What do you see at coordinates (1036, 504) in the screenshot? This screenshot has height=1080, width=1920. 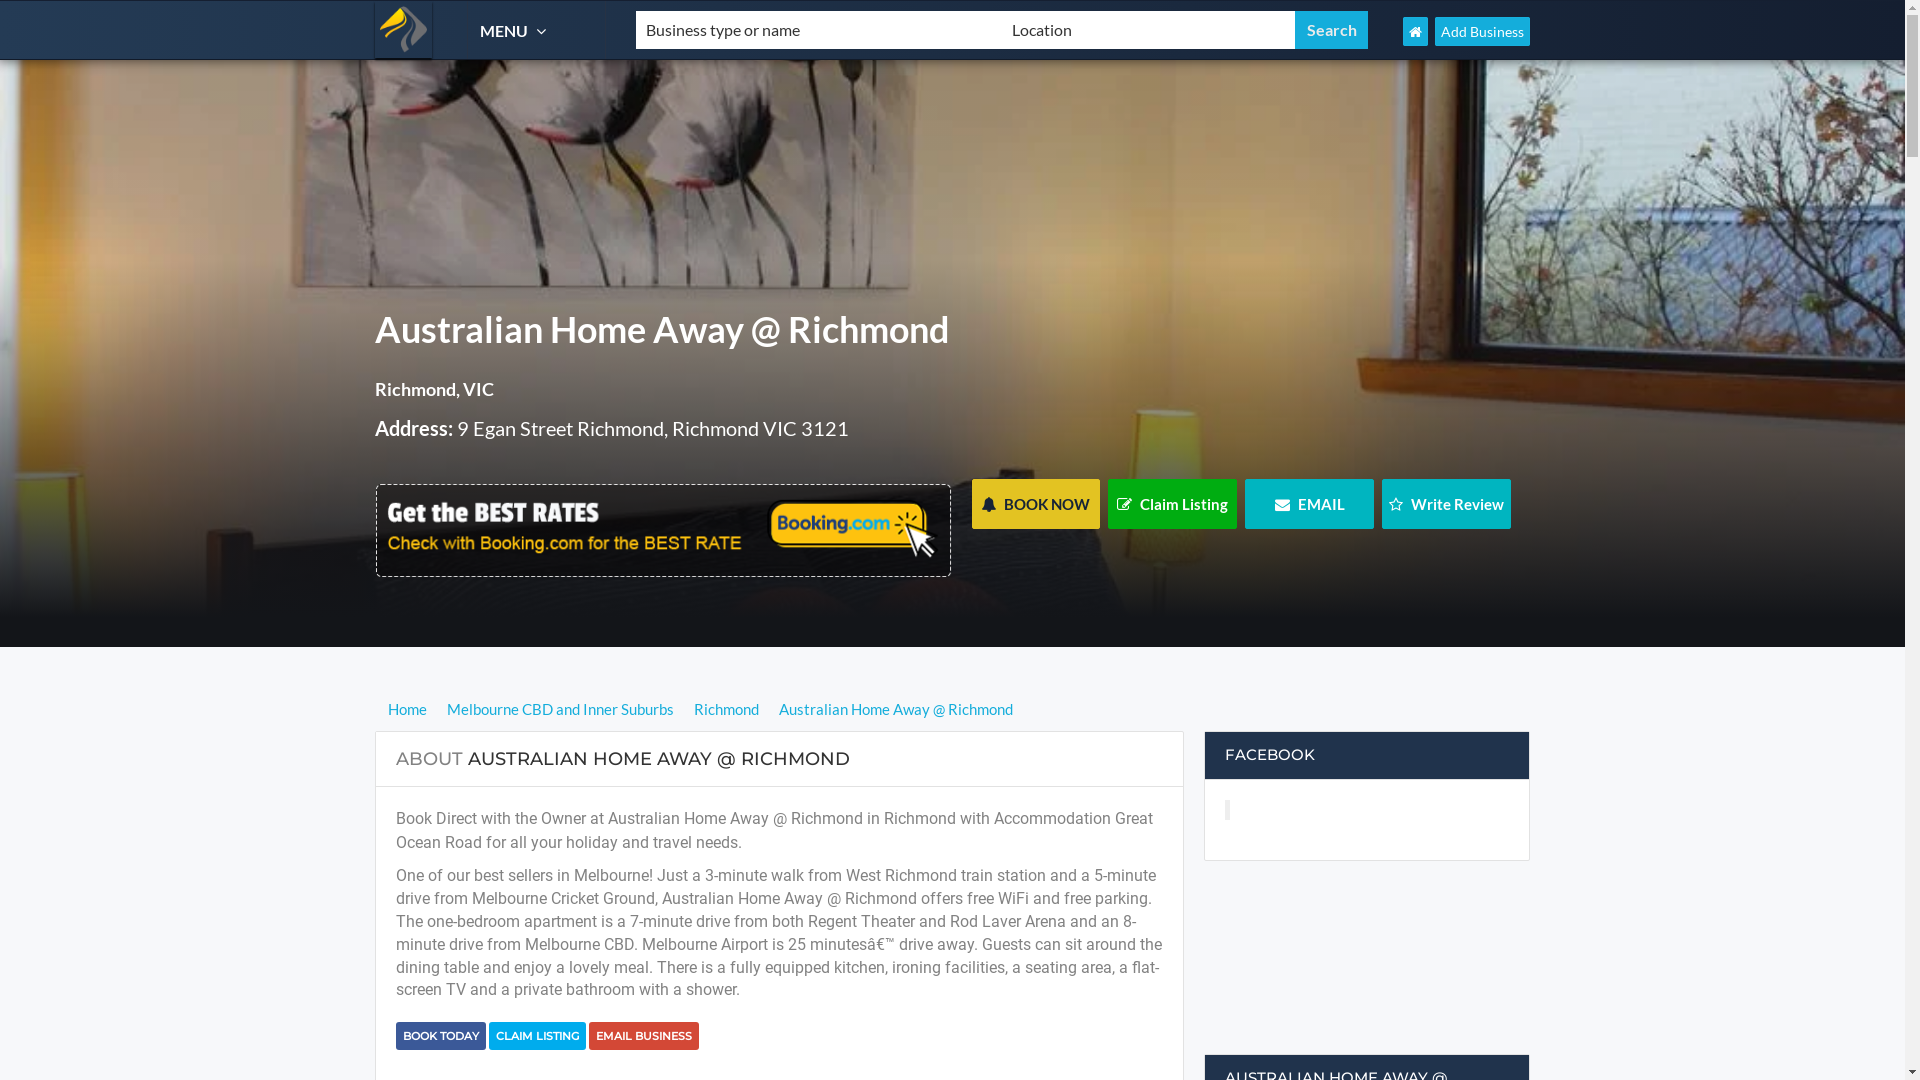 I see ` BOOK NOW` at bounding box center [1036, 504].